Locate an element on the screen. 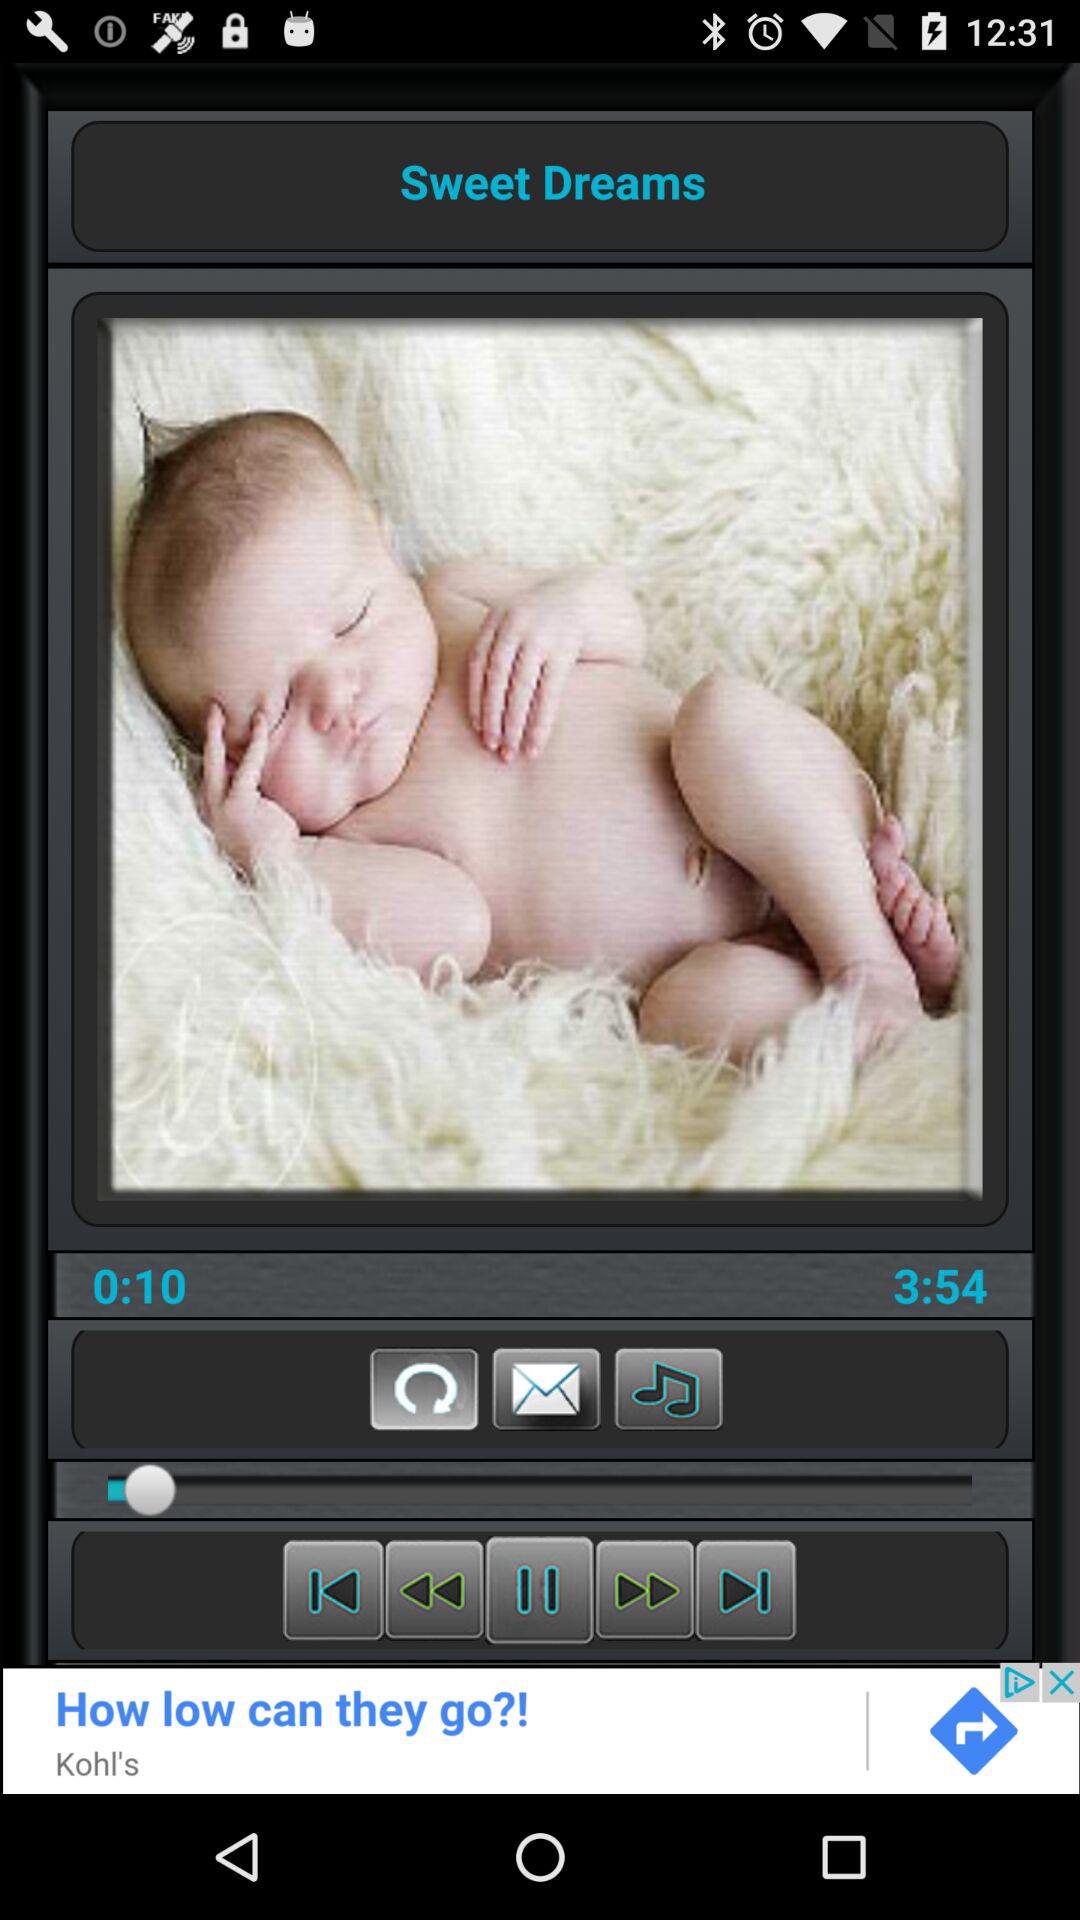  fast forward lullaby is located at coordinates (644, 1590).